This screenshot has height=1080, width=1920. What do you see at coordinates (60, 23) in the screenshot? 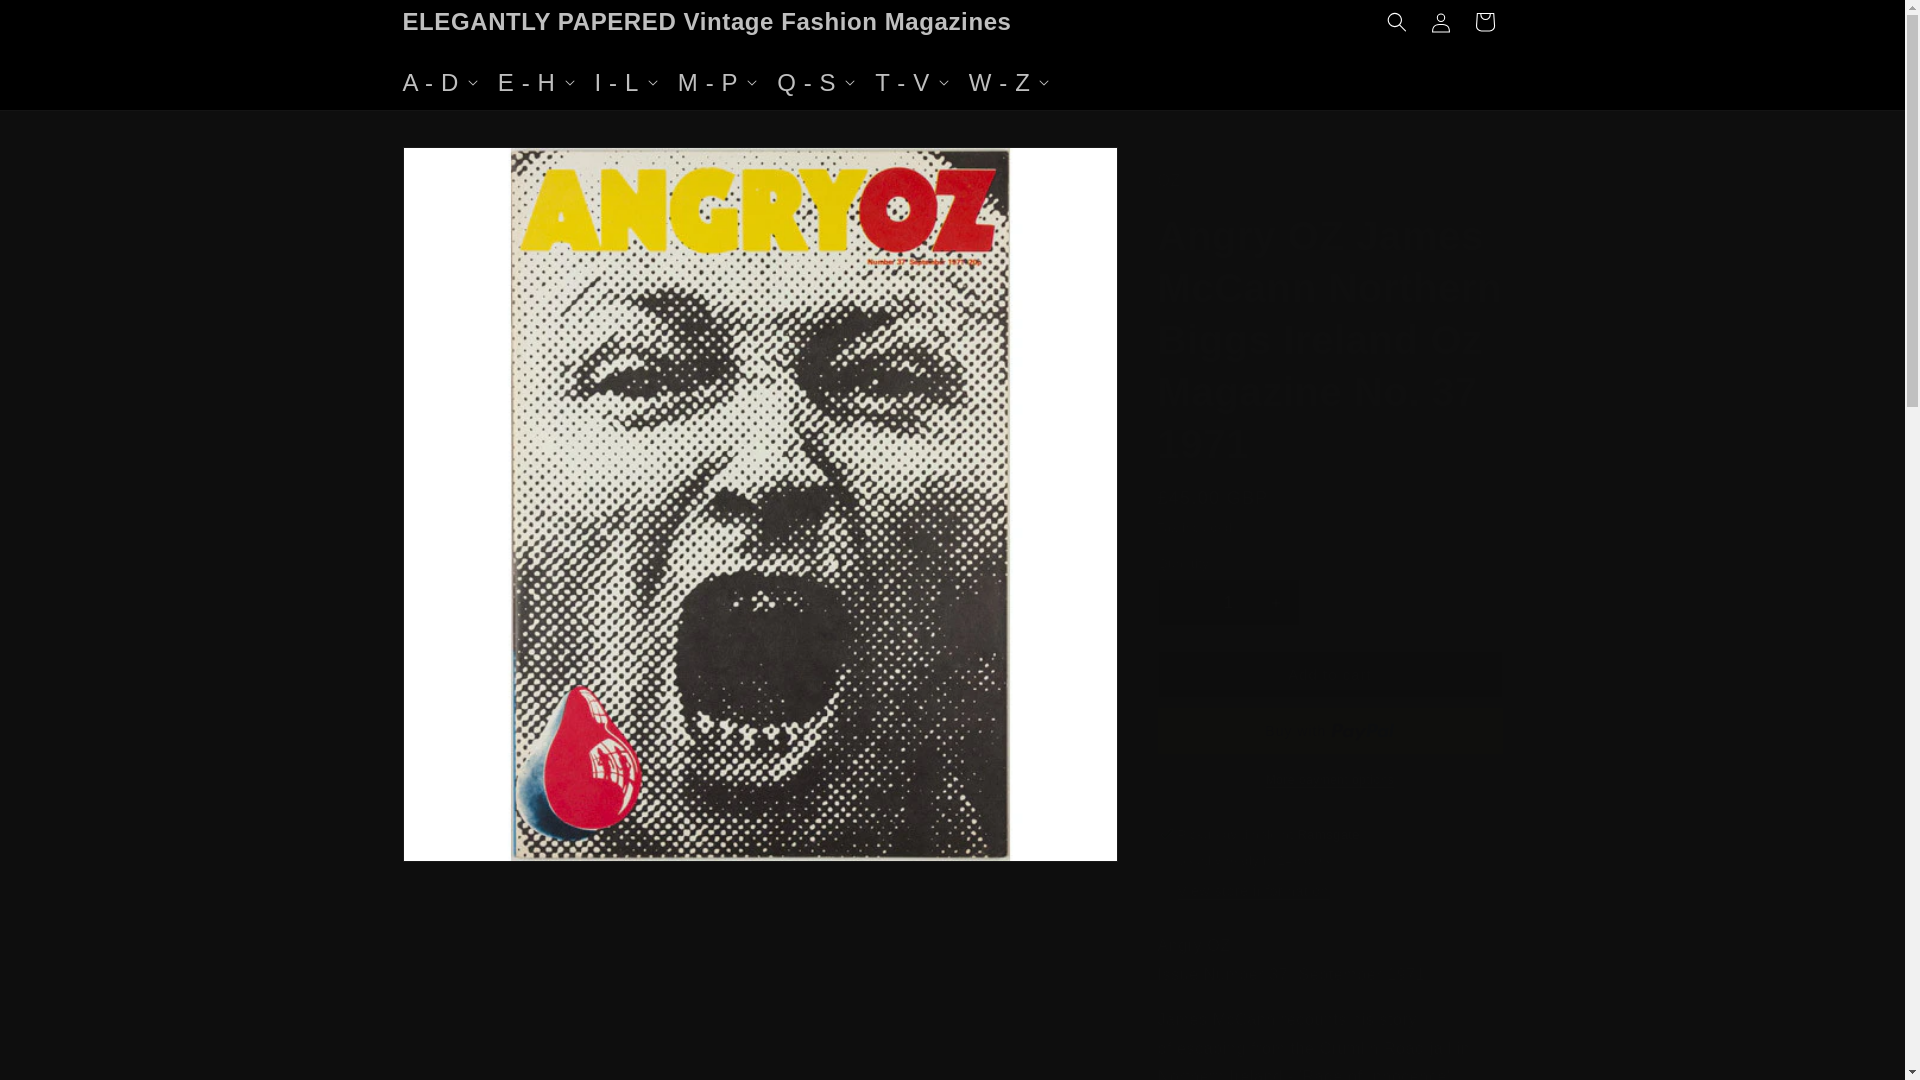
I see `Skip to content` at bounding box center [60, 23].